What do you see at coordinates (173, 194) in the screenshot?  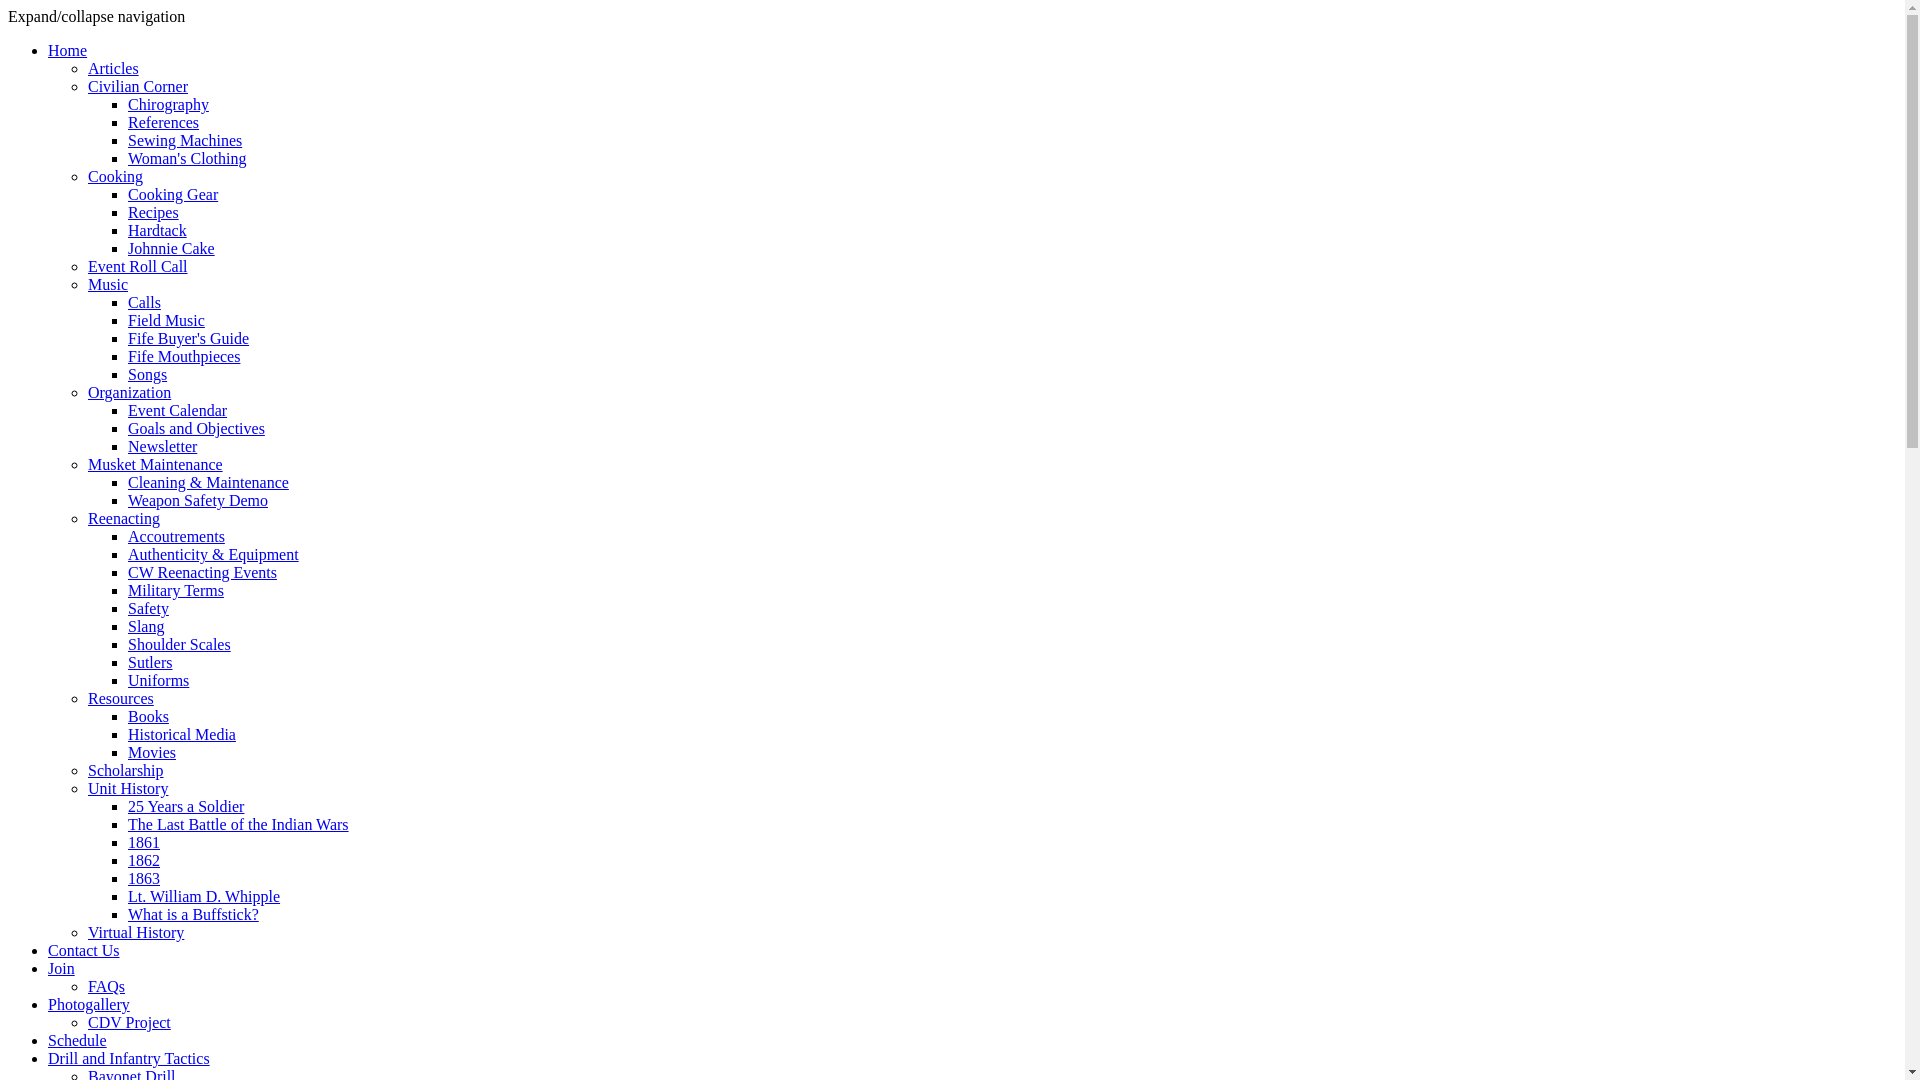 I see `Cooking Gear` at bounding box center [173, 194].